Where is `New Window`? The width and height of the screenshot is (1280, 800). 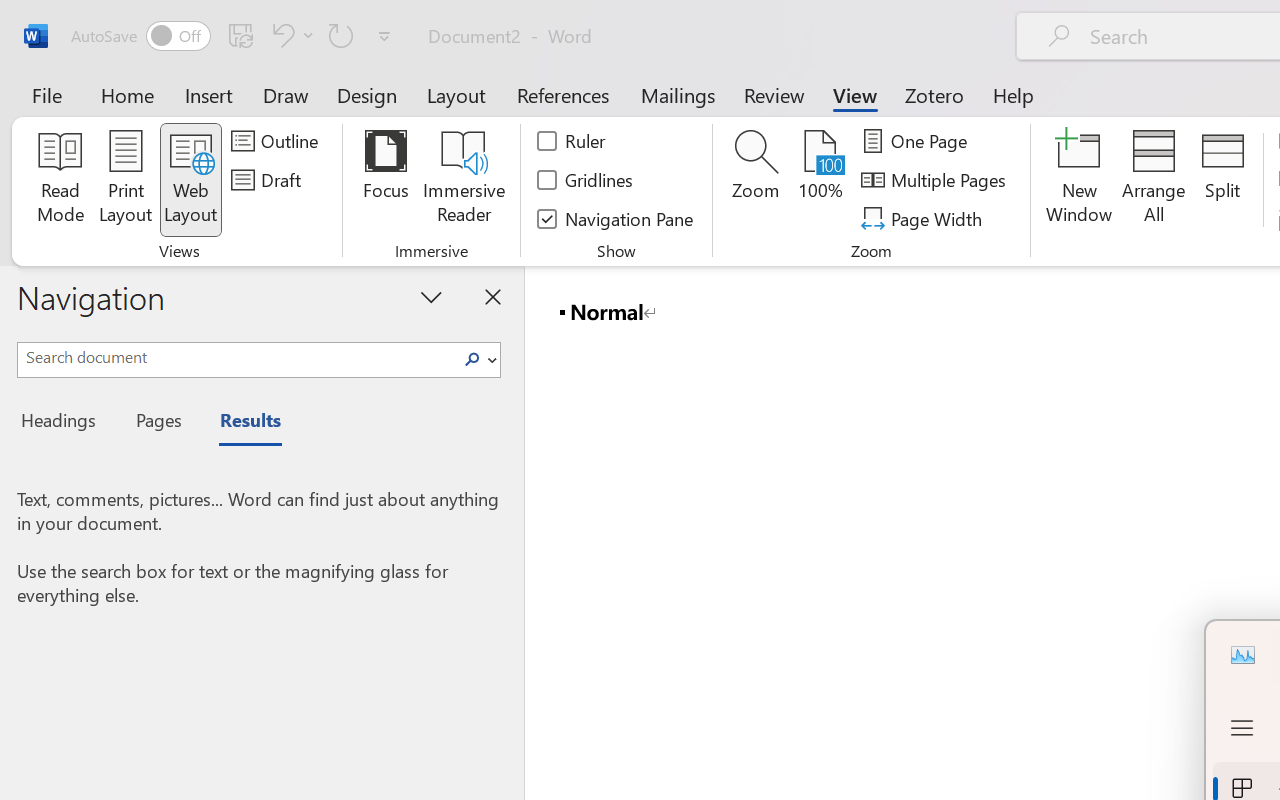
New Window is located at coordinates (1080, 180).